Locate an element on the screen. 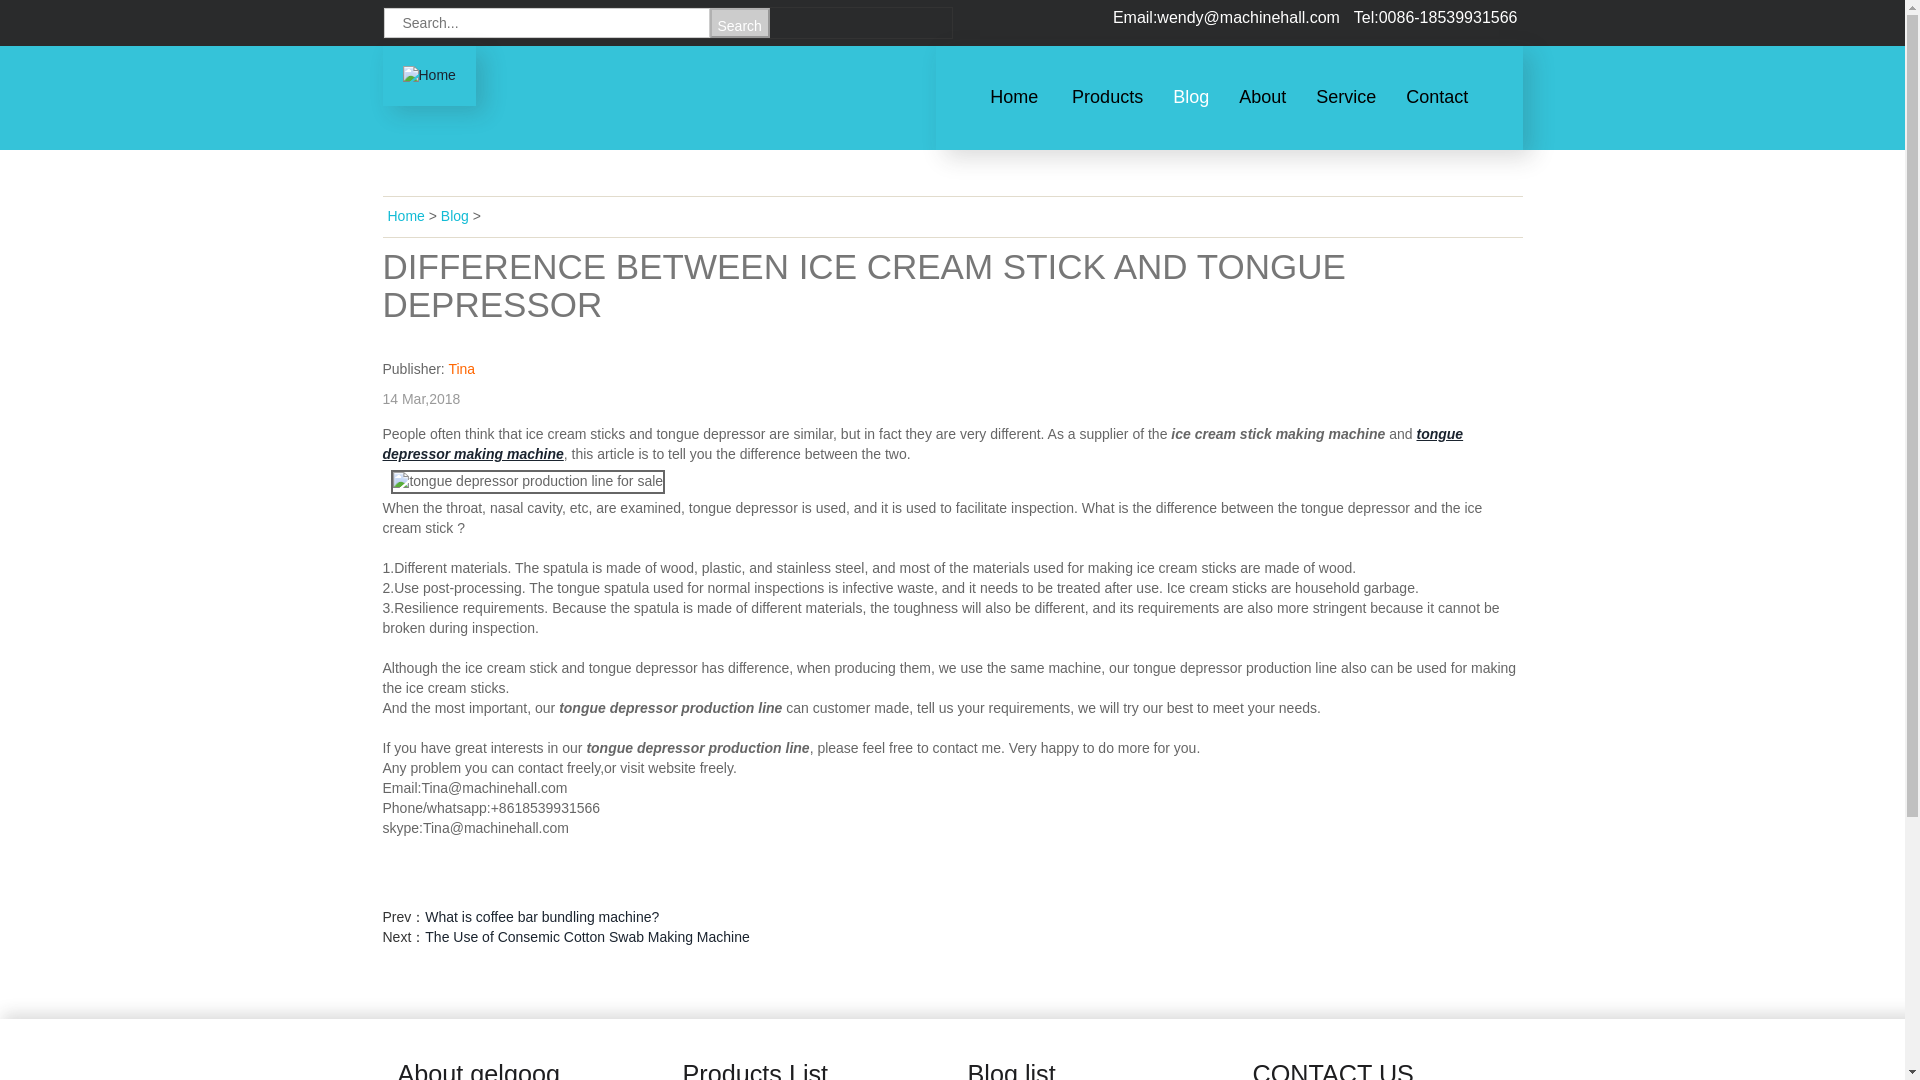 The image size is (1920, 1080). tongue depressor making machine is located at coordinates (922, 444).